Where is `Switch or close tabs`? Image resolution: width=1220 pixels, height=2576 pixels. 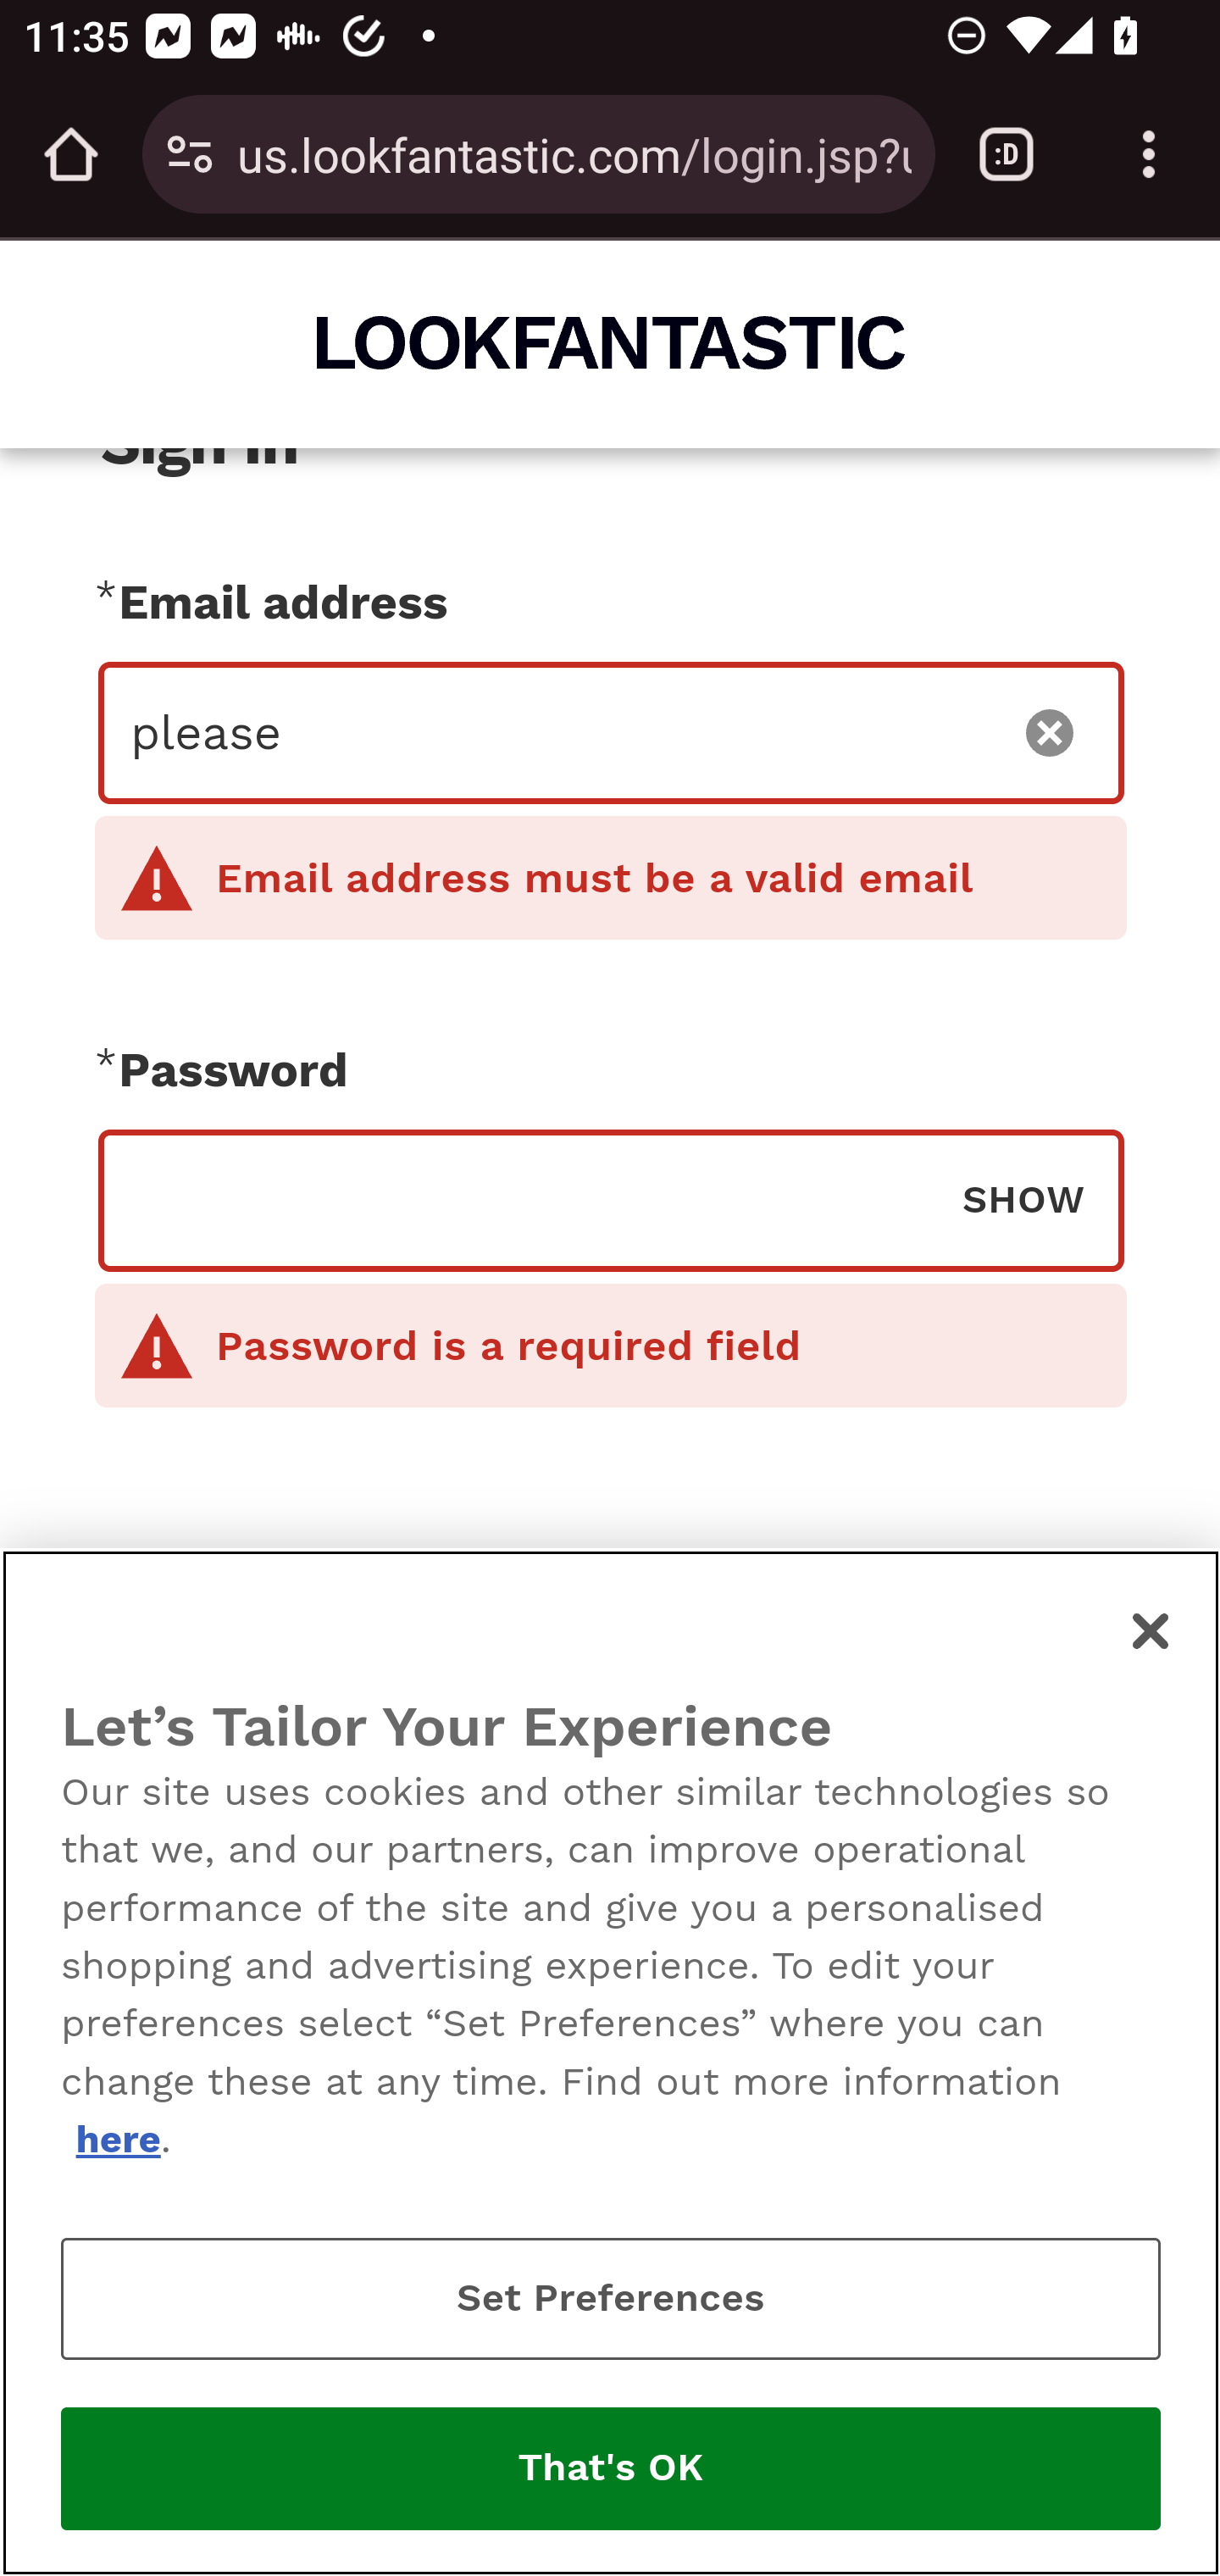
Switch or close tabs is located at coordinates (1006, 154).